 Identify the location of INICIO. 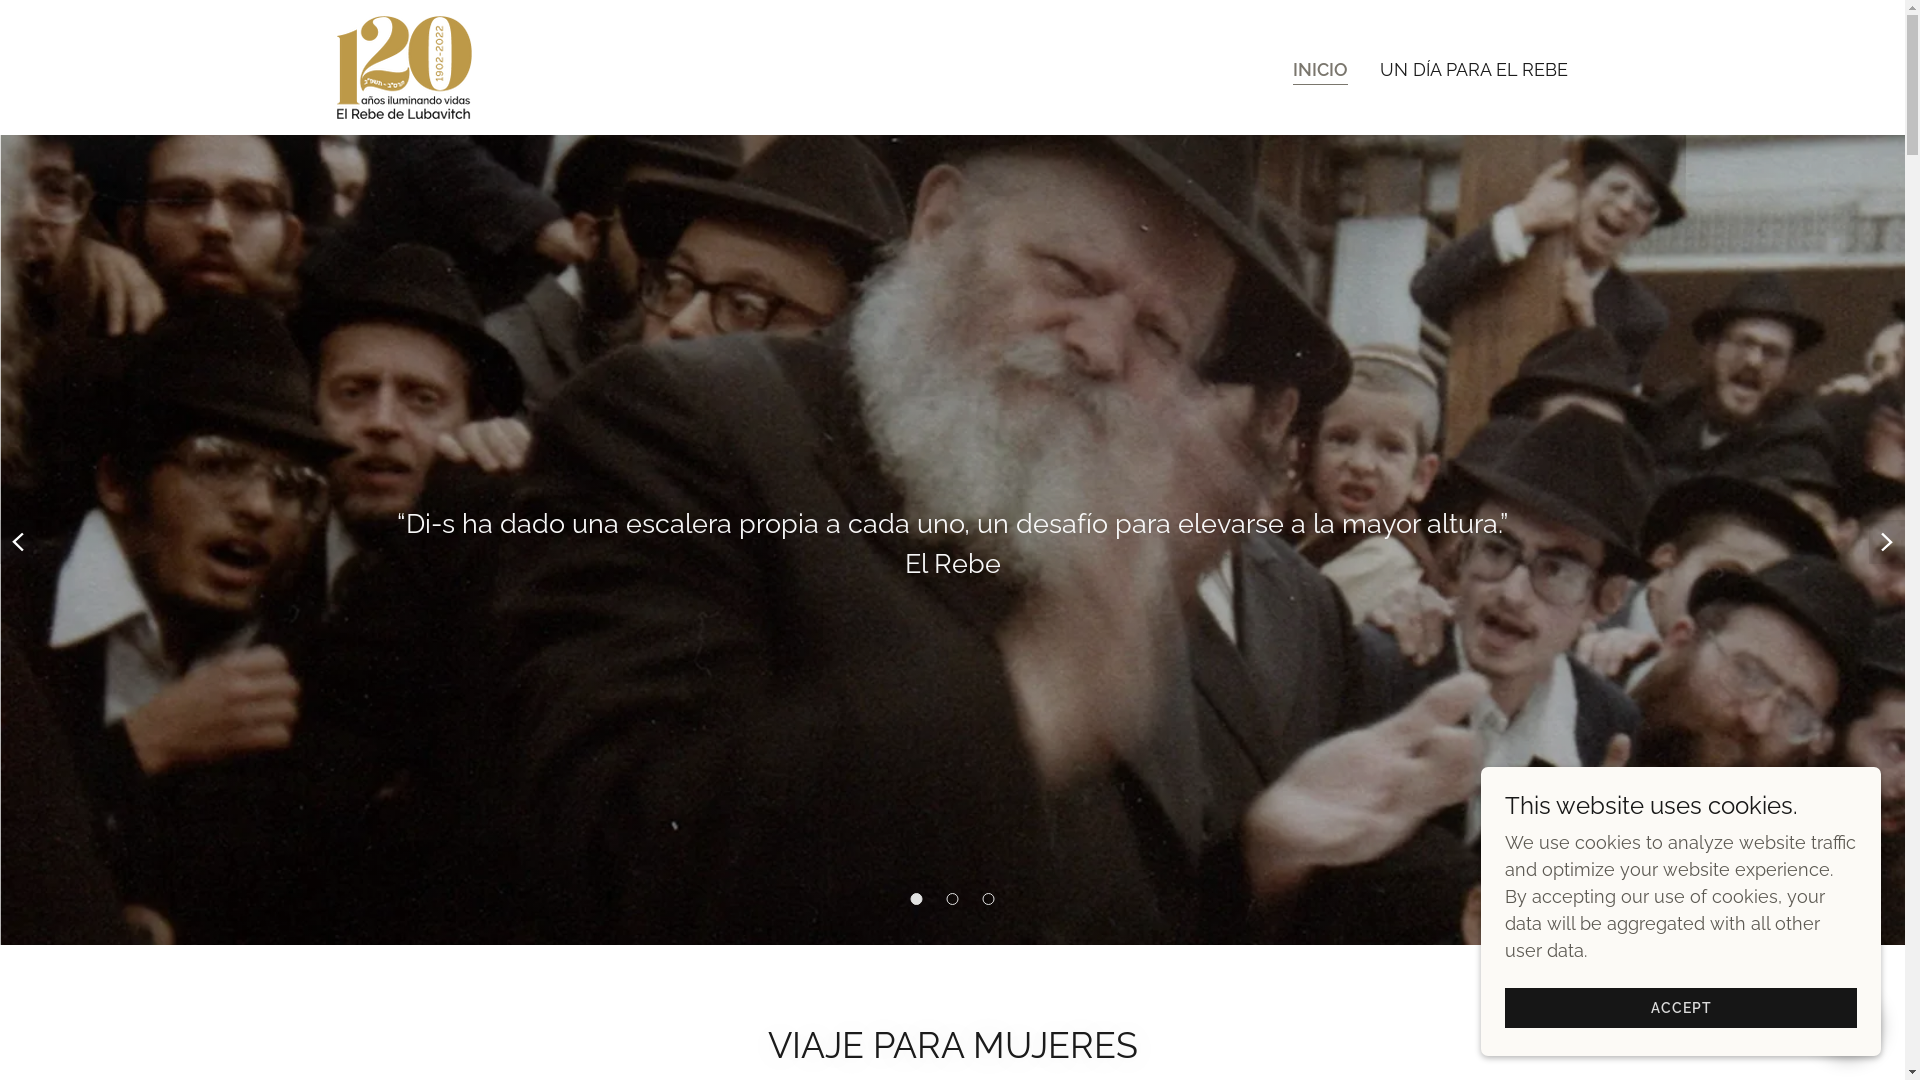
(1320, 72).